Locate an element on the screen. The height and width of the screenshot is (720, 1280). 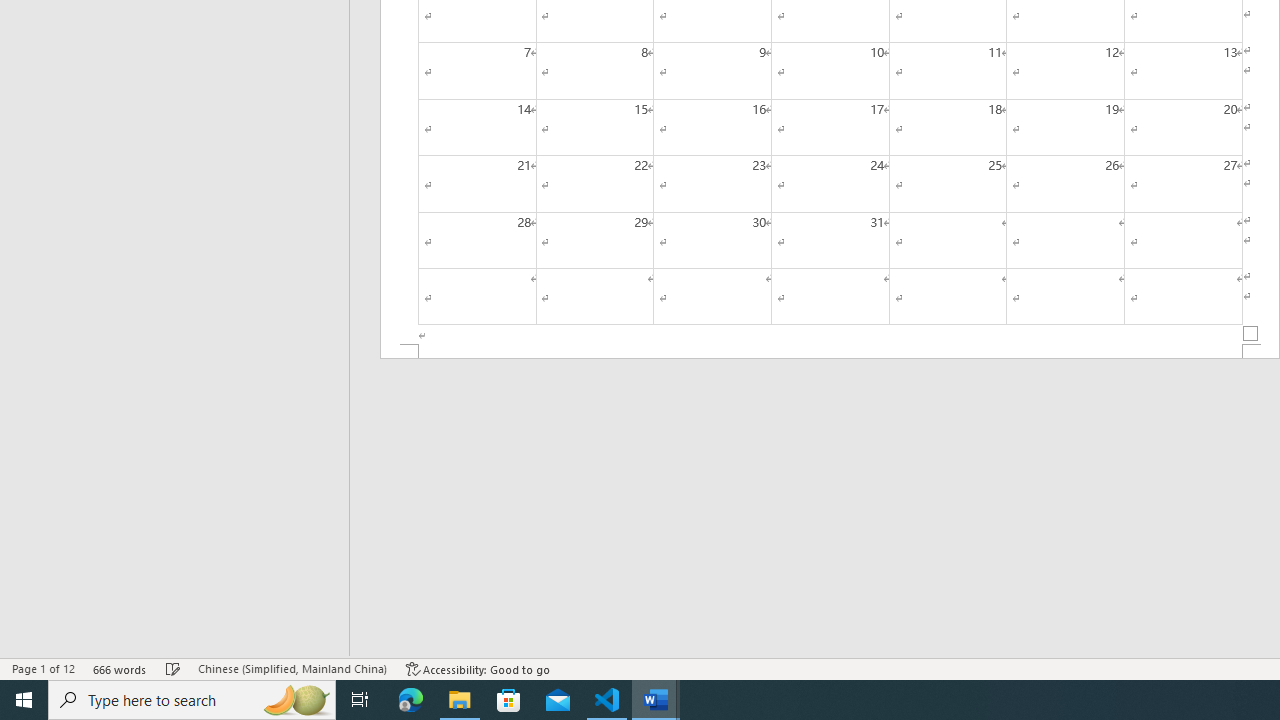
Word Count 666 words is located at coordinates (120, 668).